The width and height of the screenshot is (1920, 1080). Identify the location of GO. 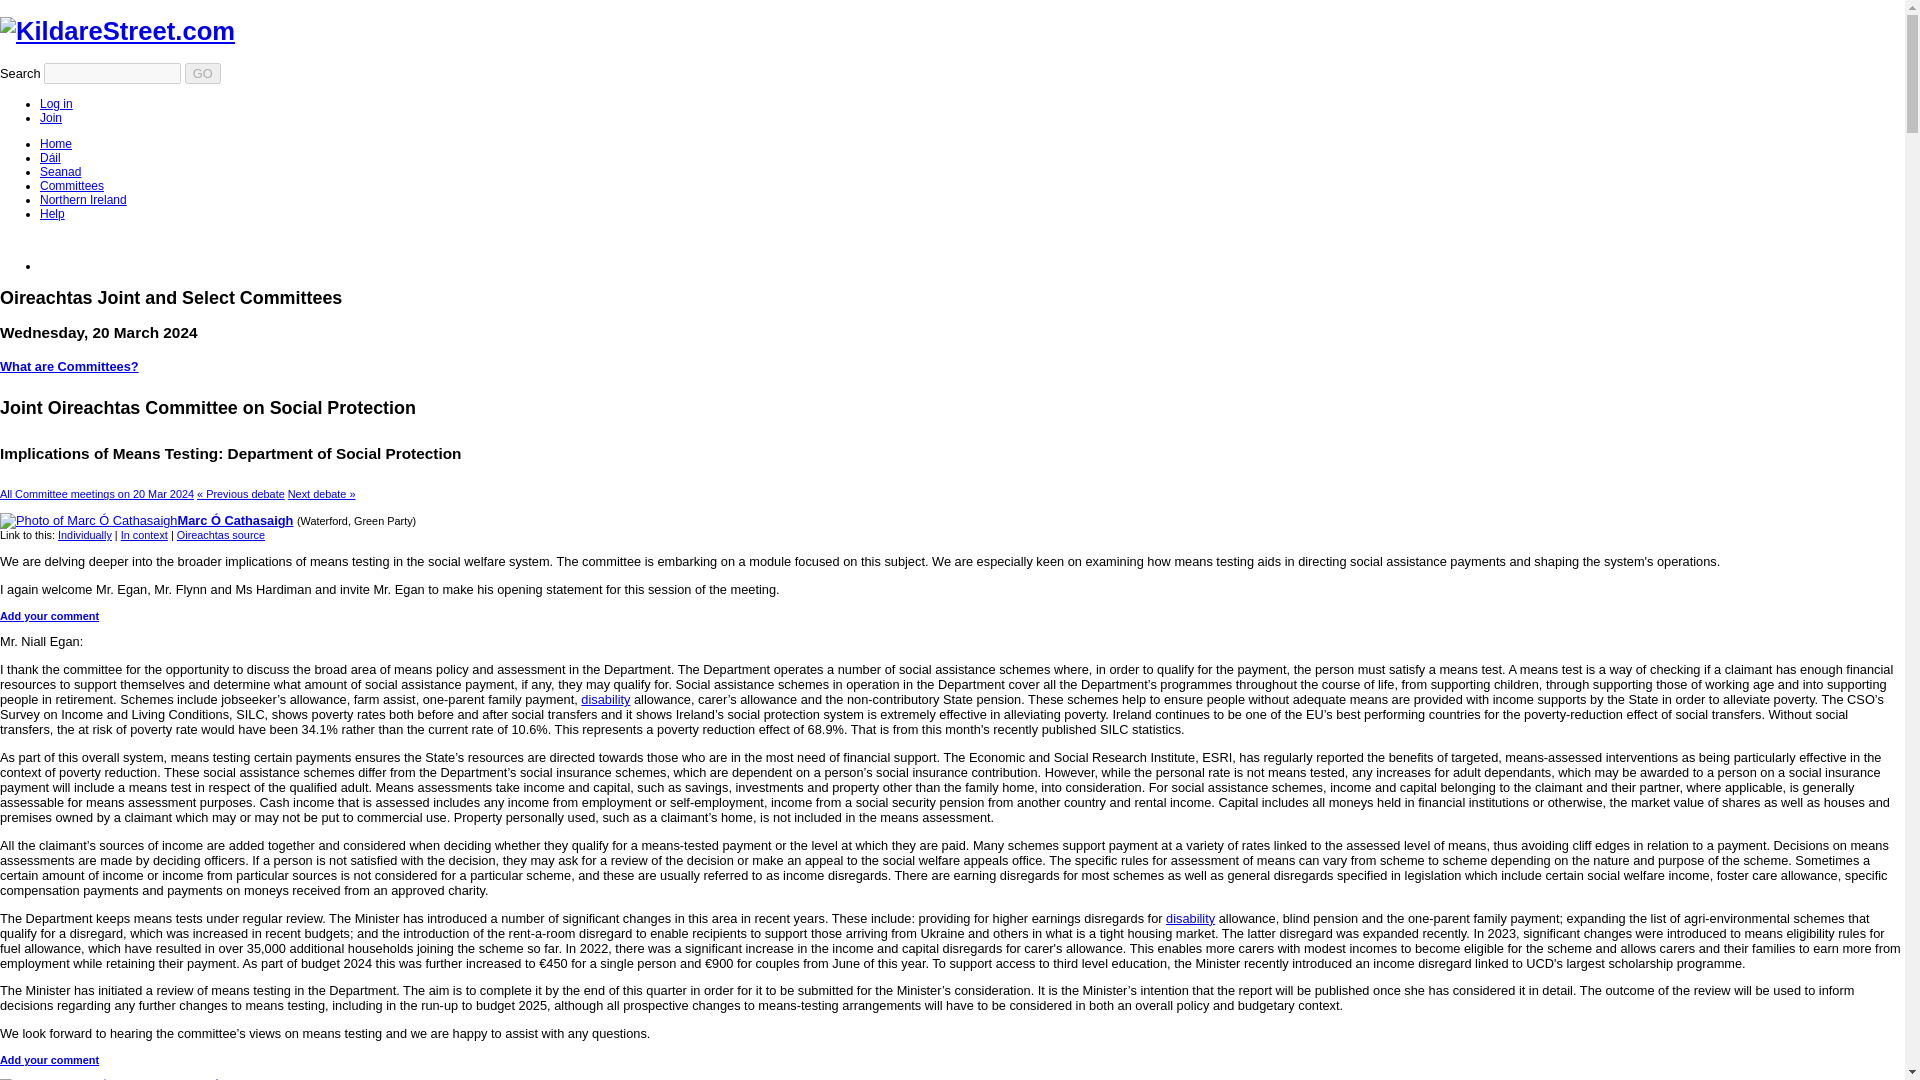
(202, 73).